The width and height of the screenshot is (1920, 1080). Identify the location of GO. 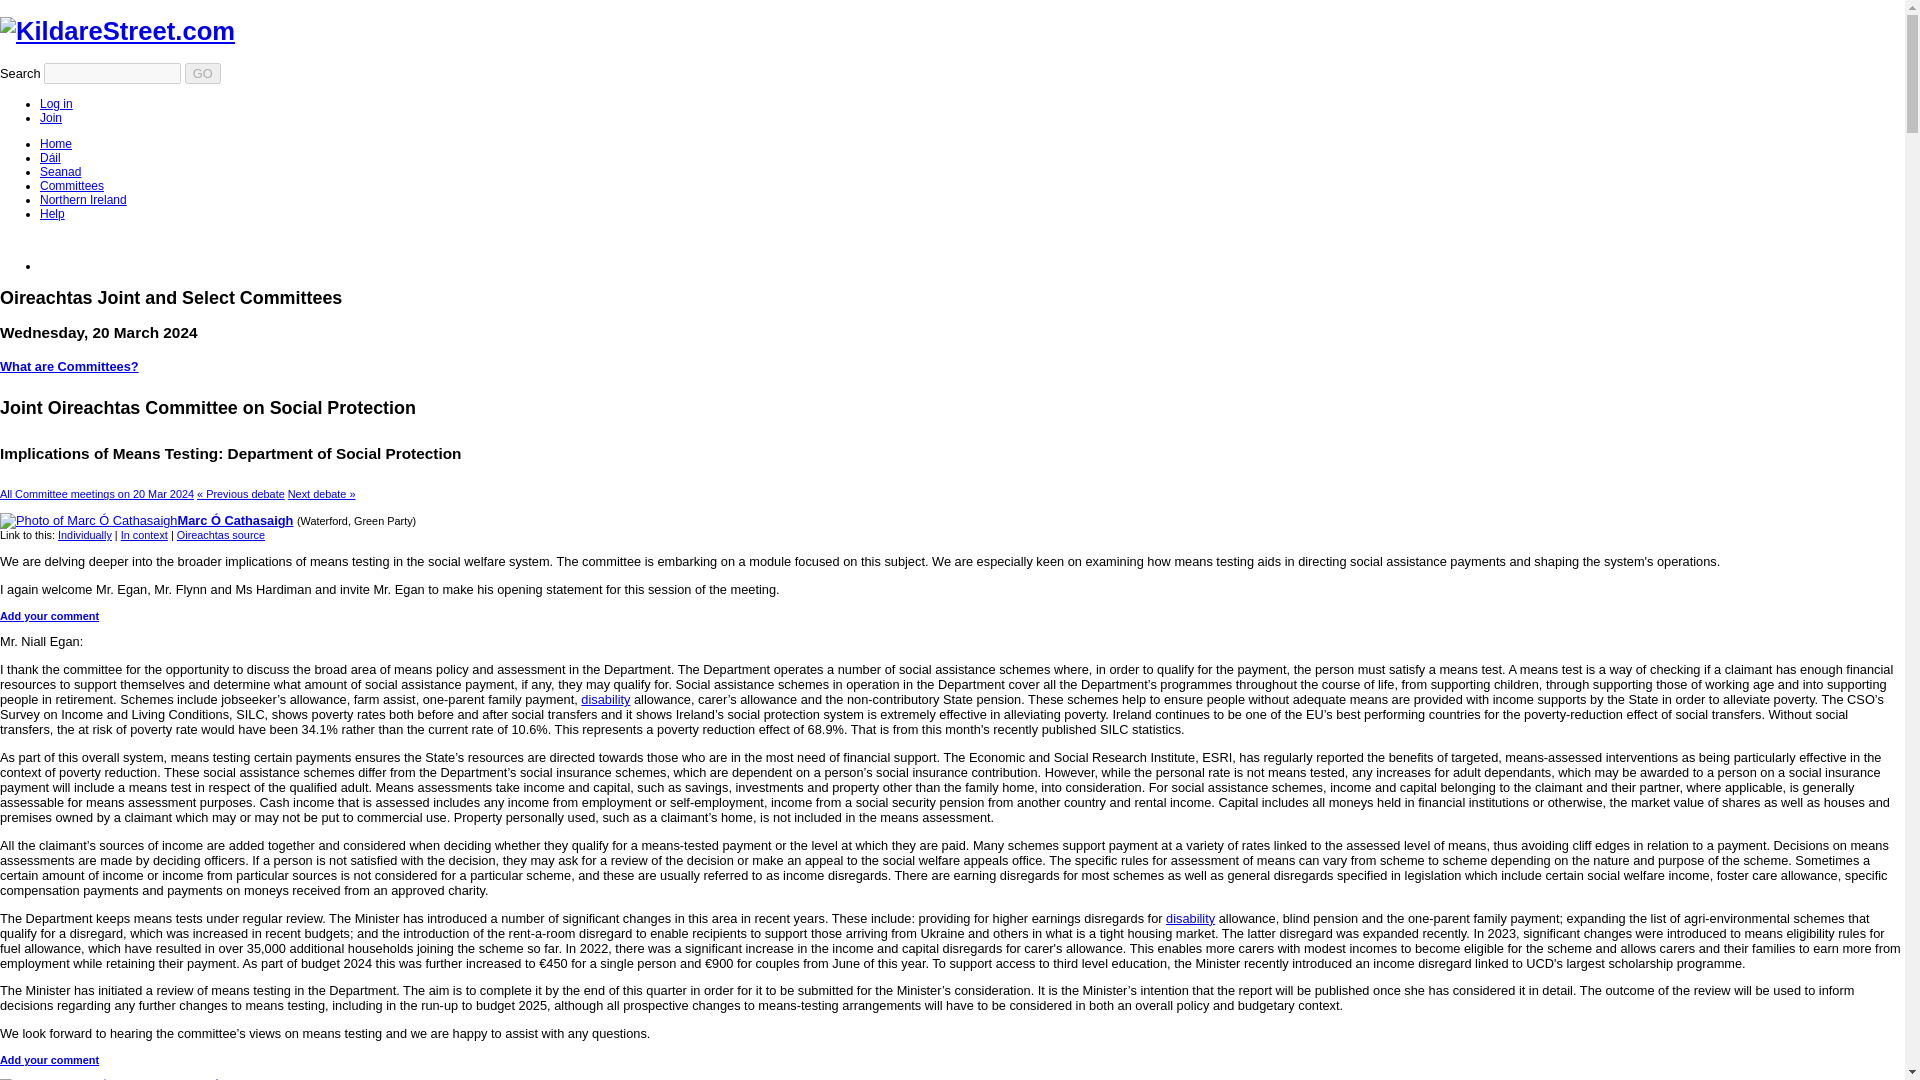
(202, 73).